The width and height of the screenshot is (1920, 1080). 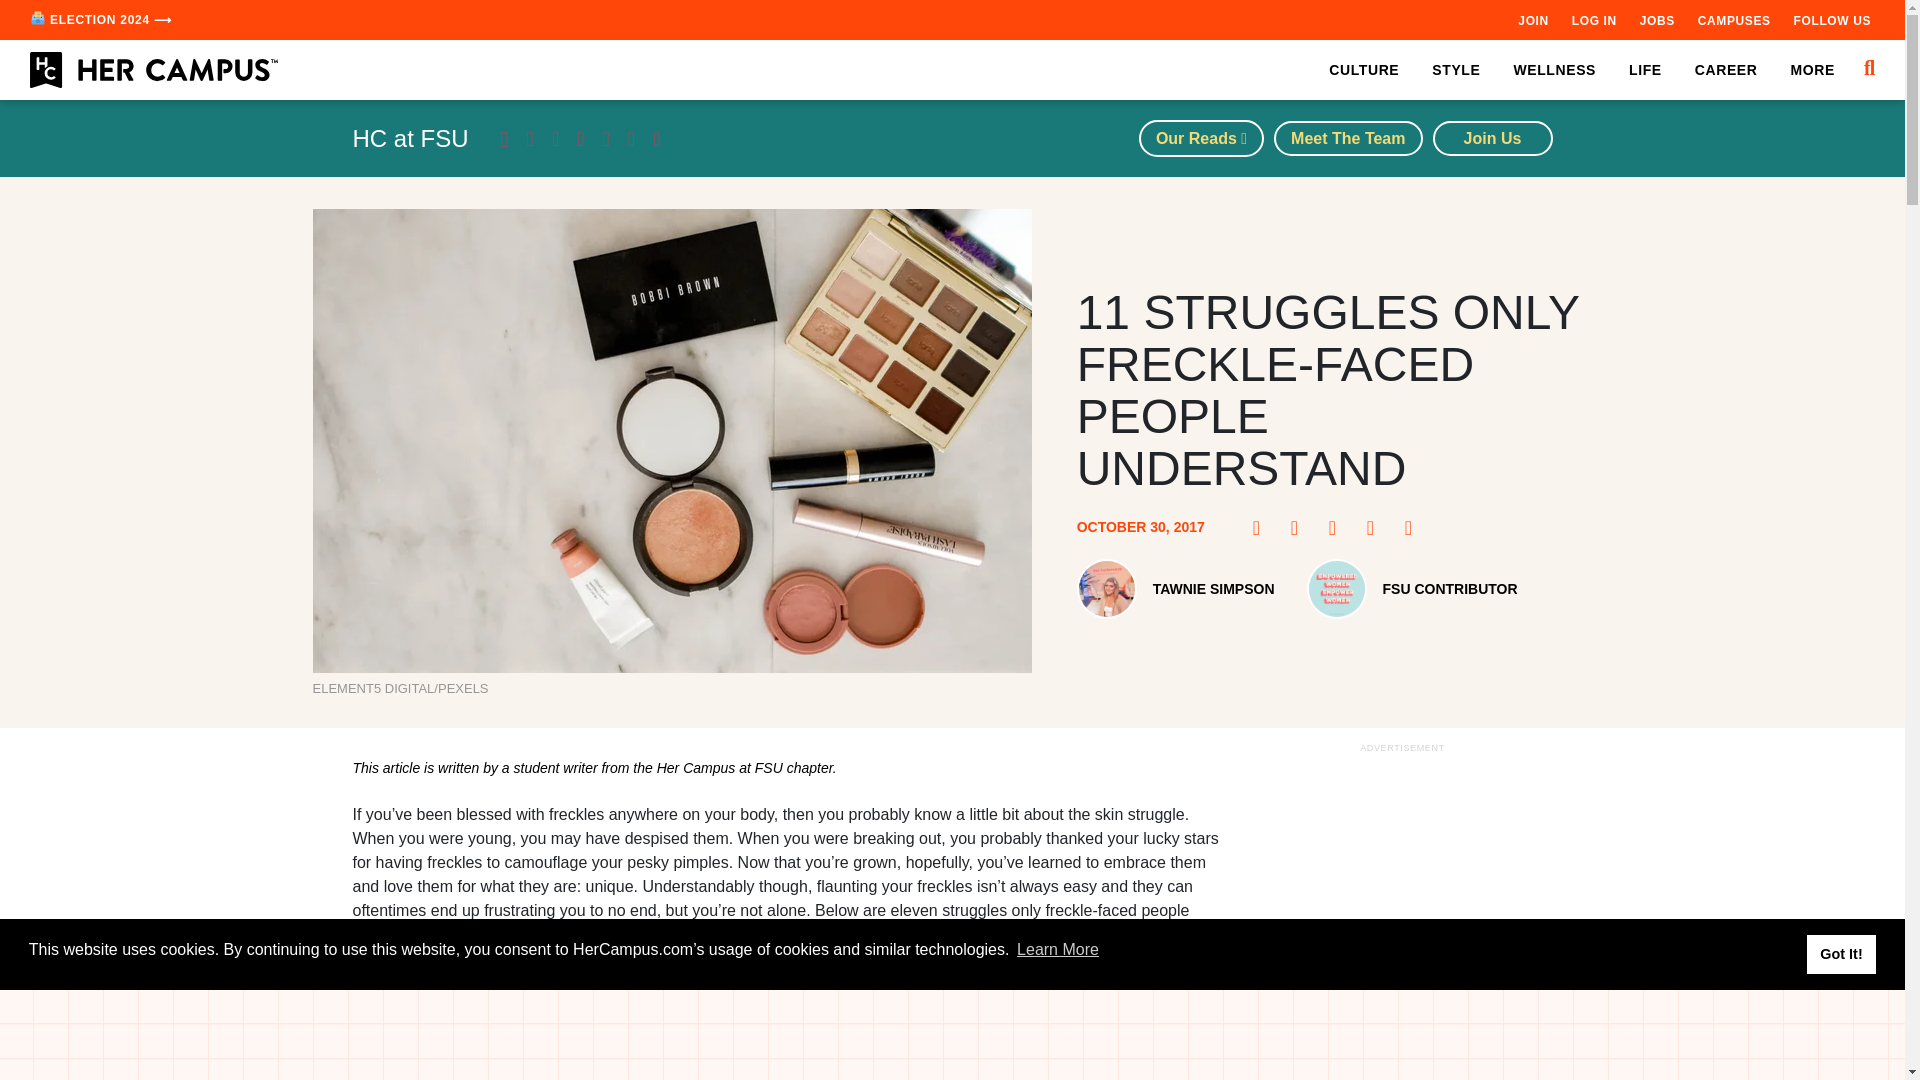 What do you see at coordinates (1840, 954) in the screenshot?
I see `Got It!` at bounding box center [1840, 954].